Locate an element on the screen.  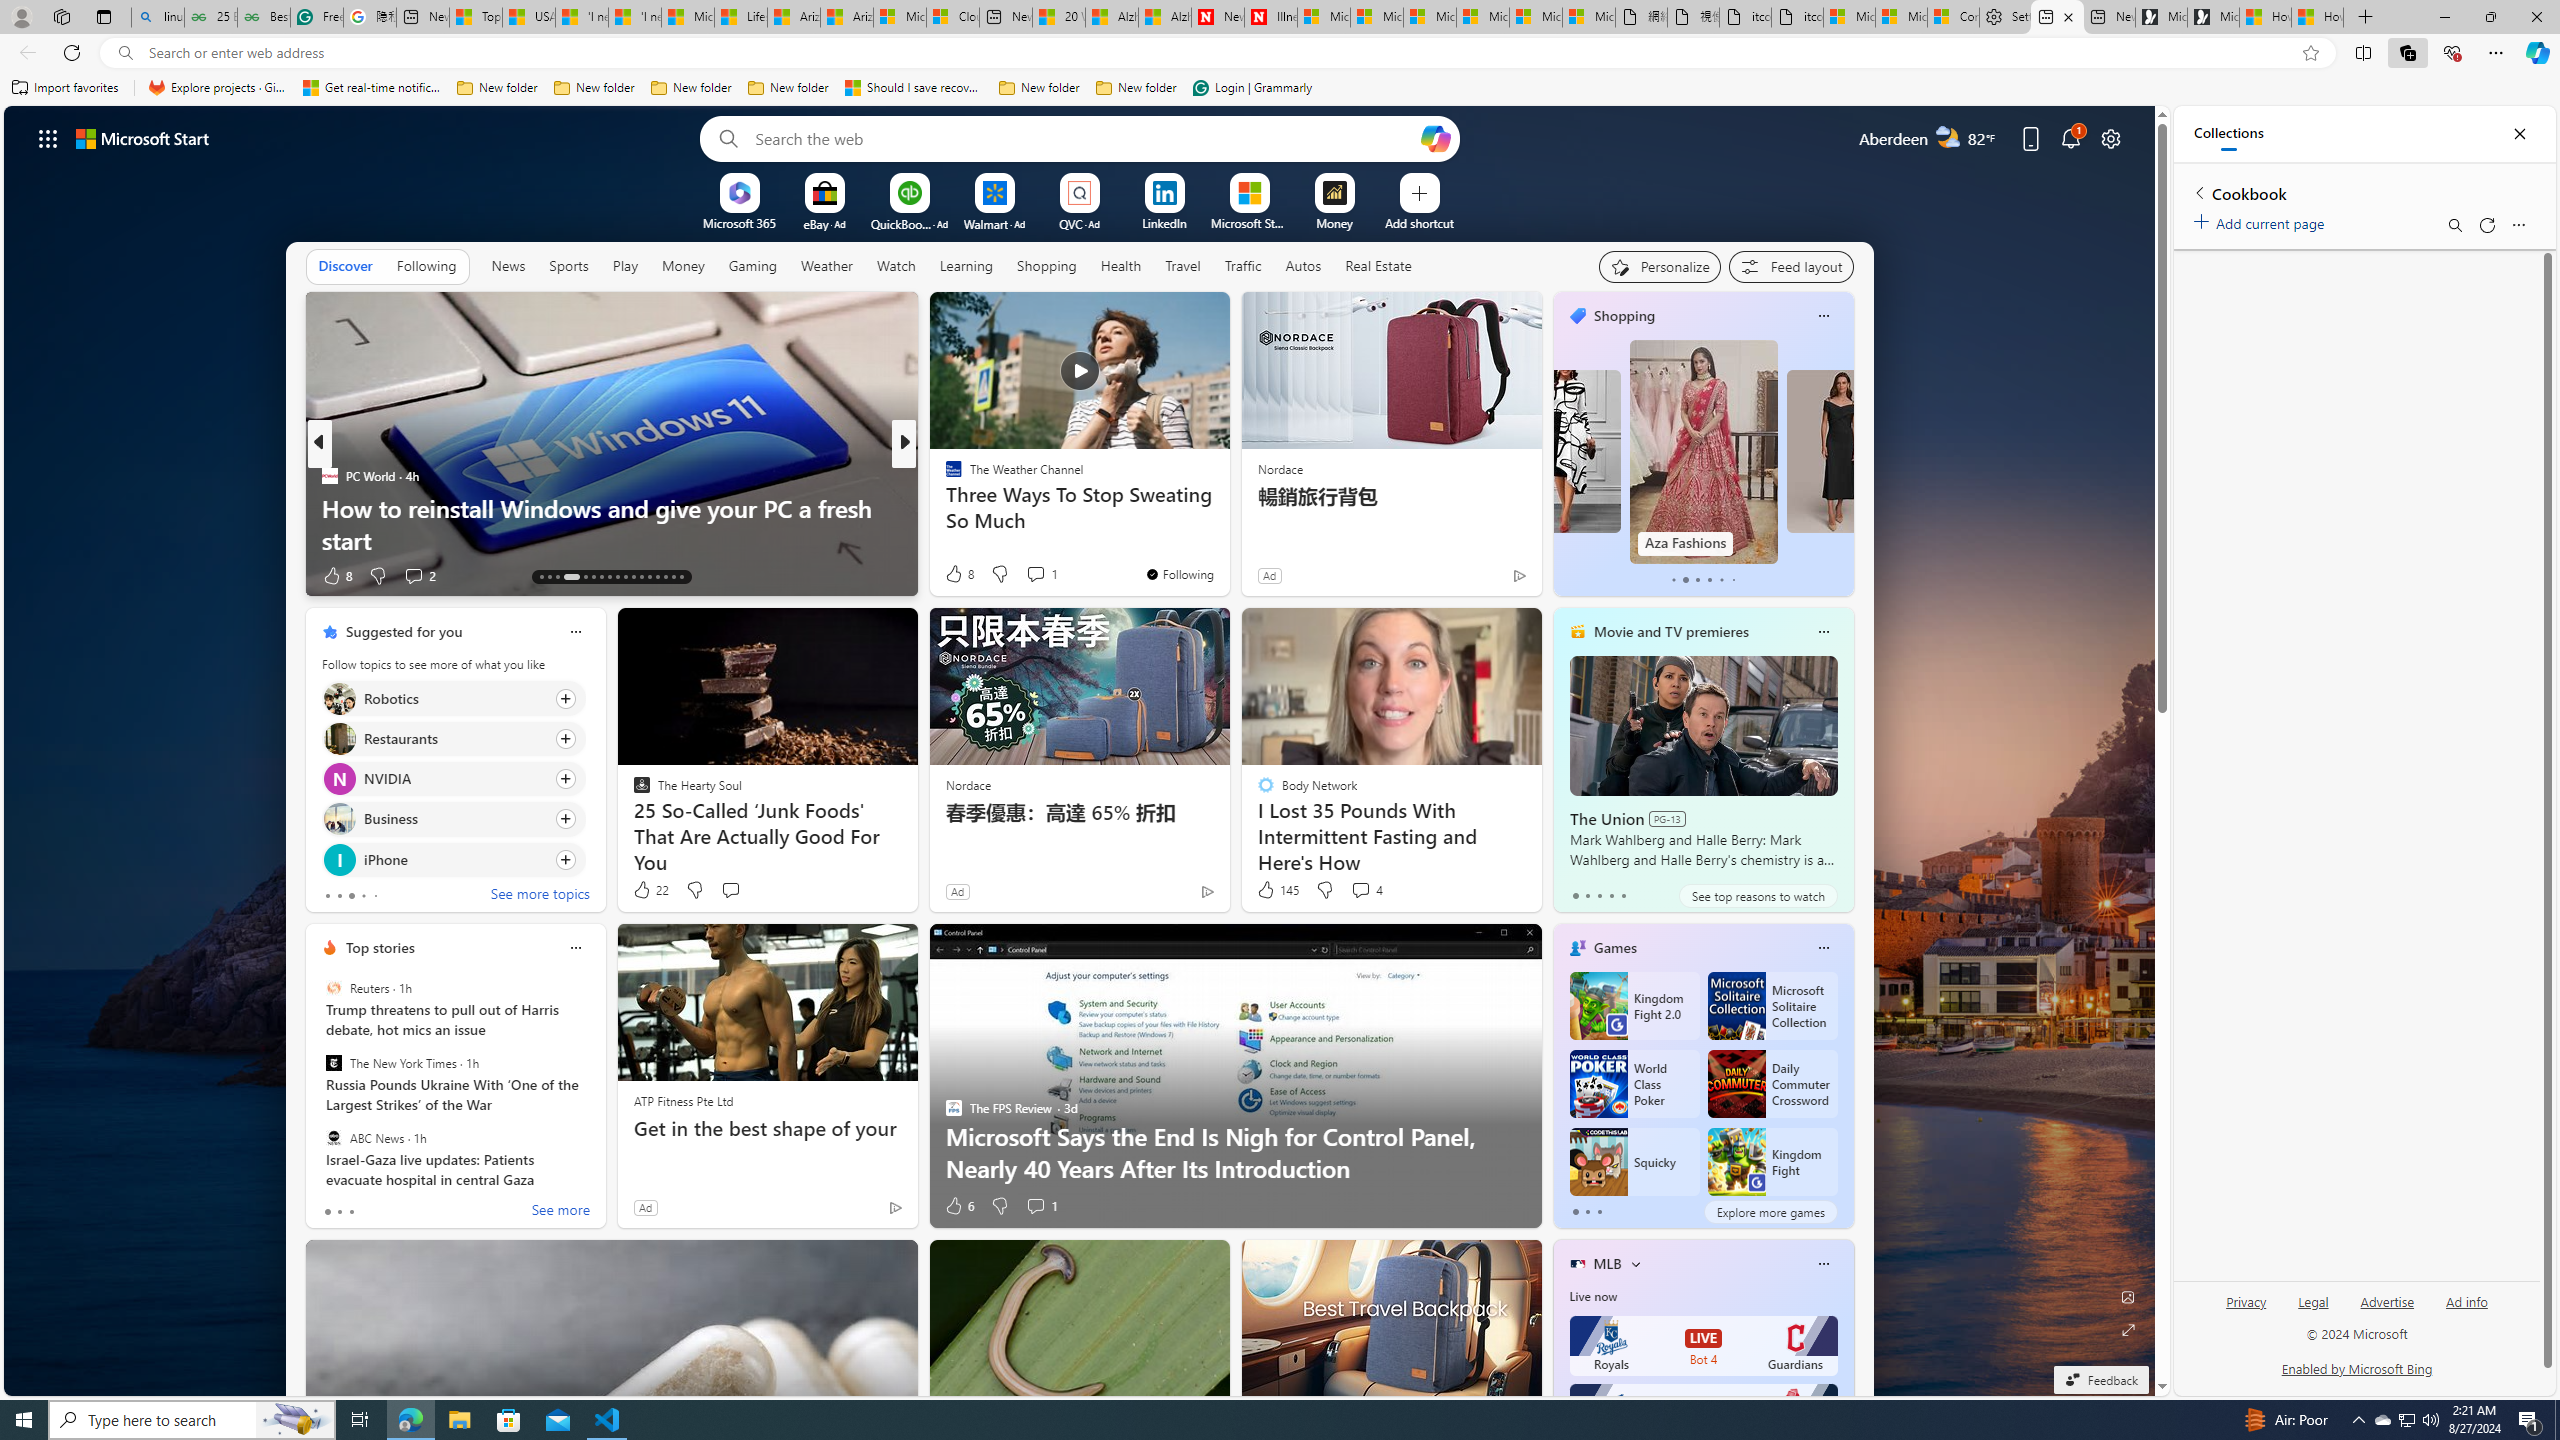
View comments 319 Comment is located at coordinates (1046, 576).